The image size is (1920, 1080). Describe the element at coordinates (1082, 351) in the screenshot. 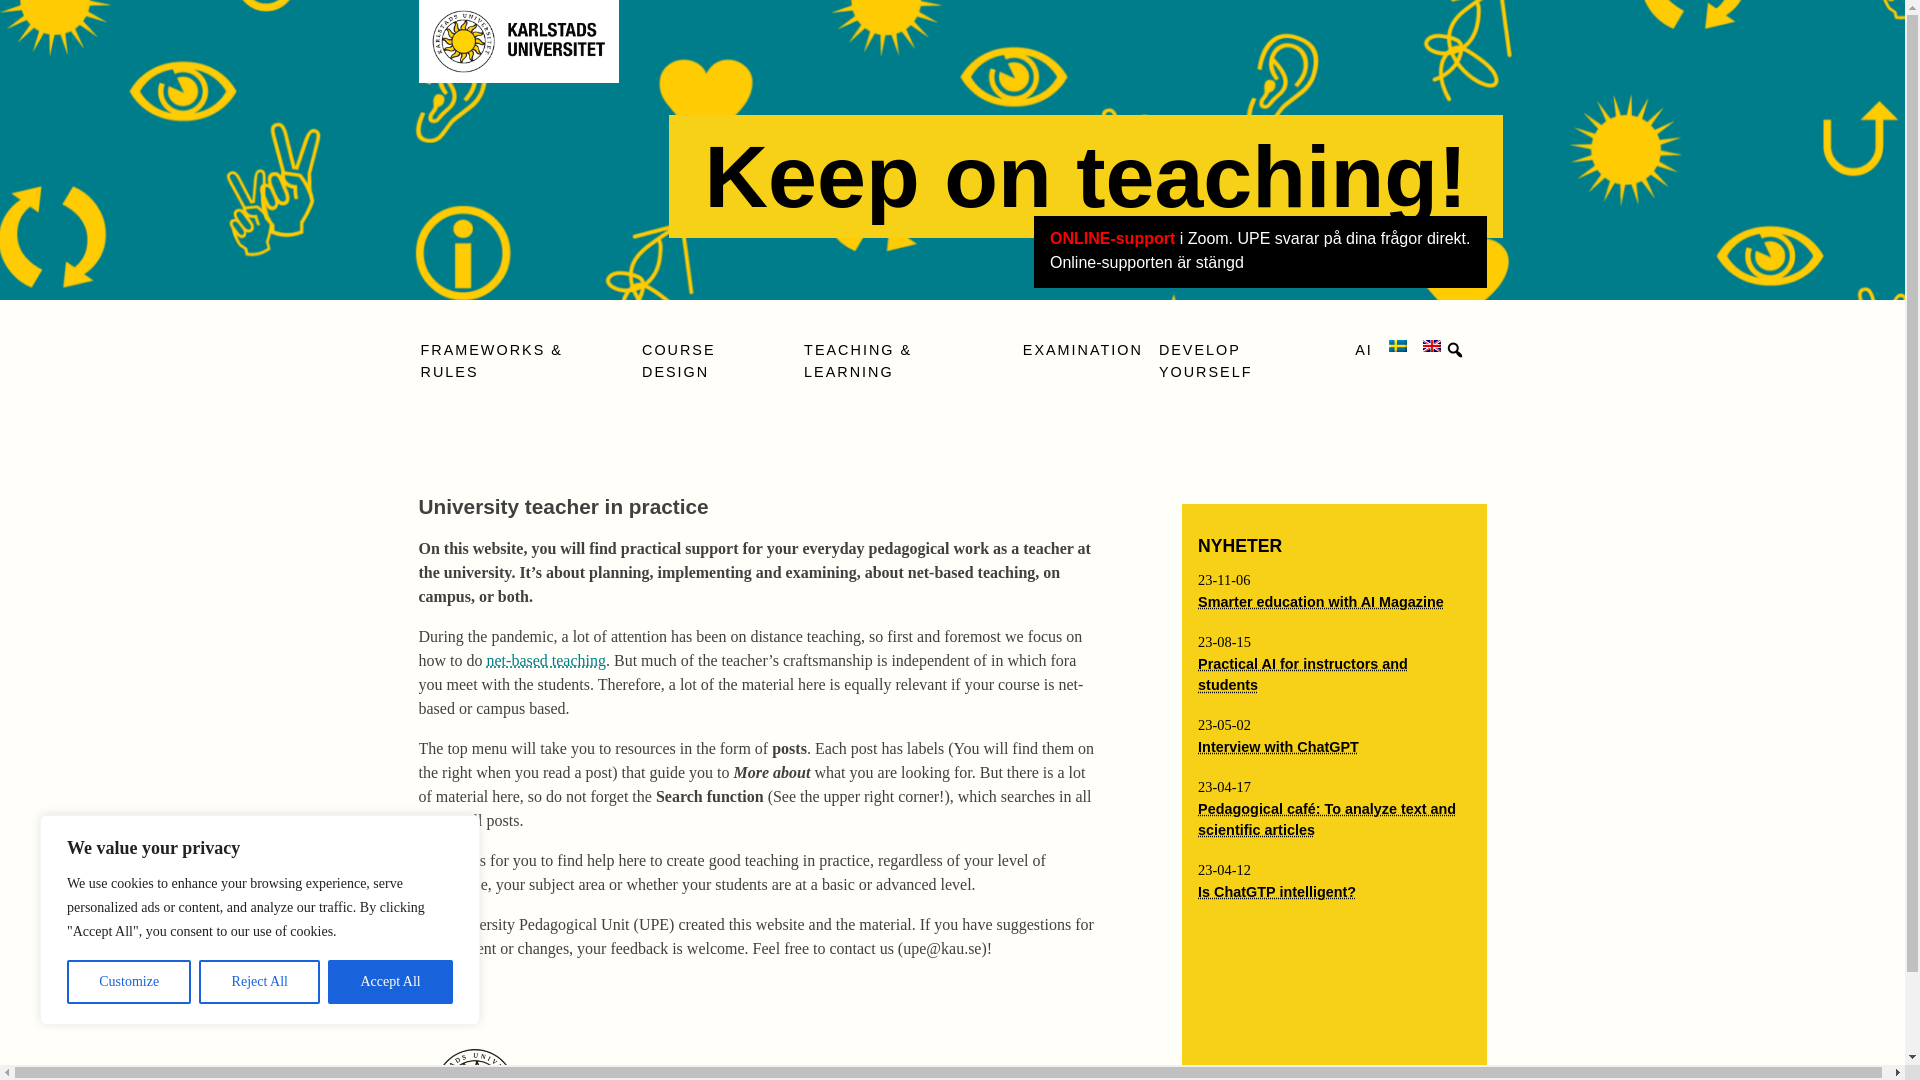

I see `EXAMINATION` at that location.